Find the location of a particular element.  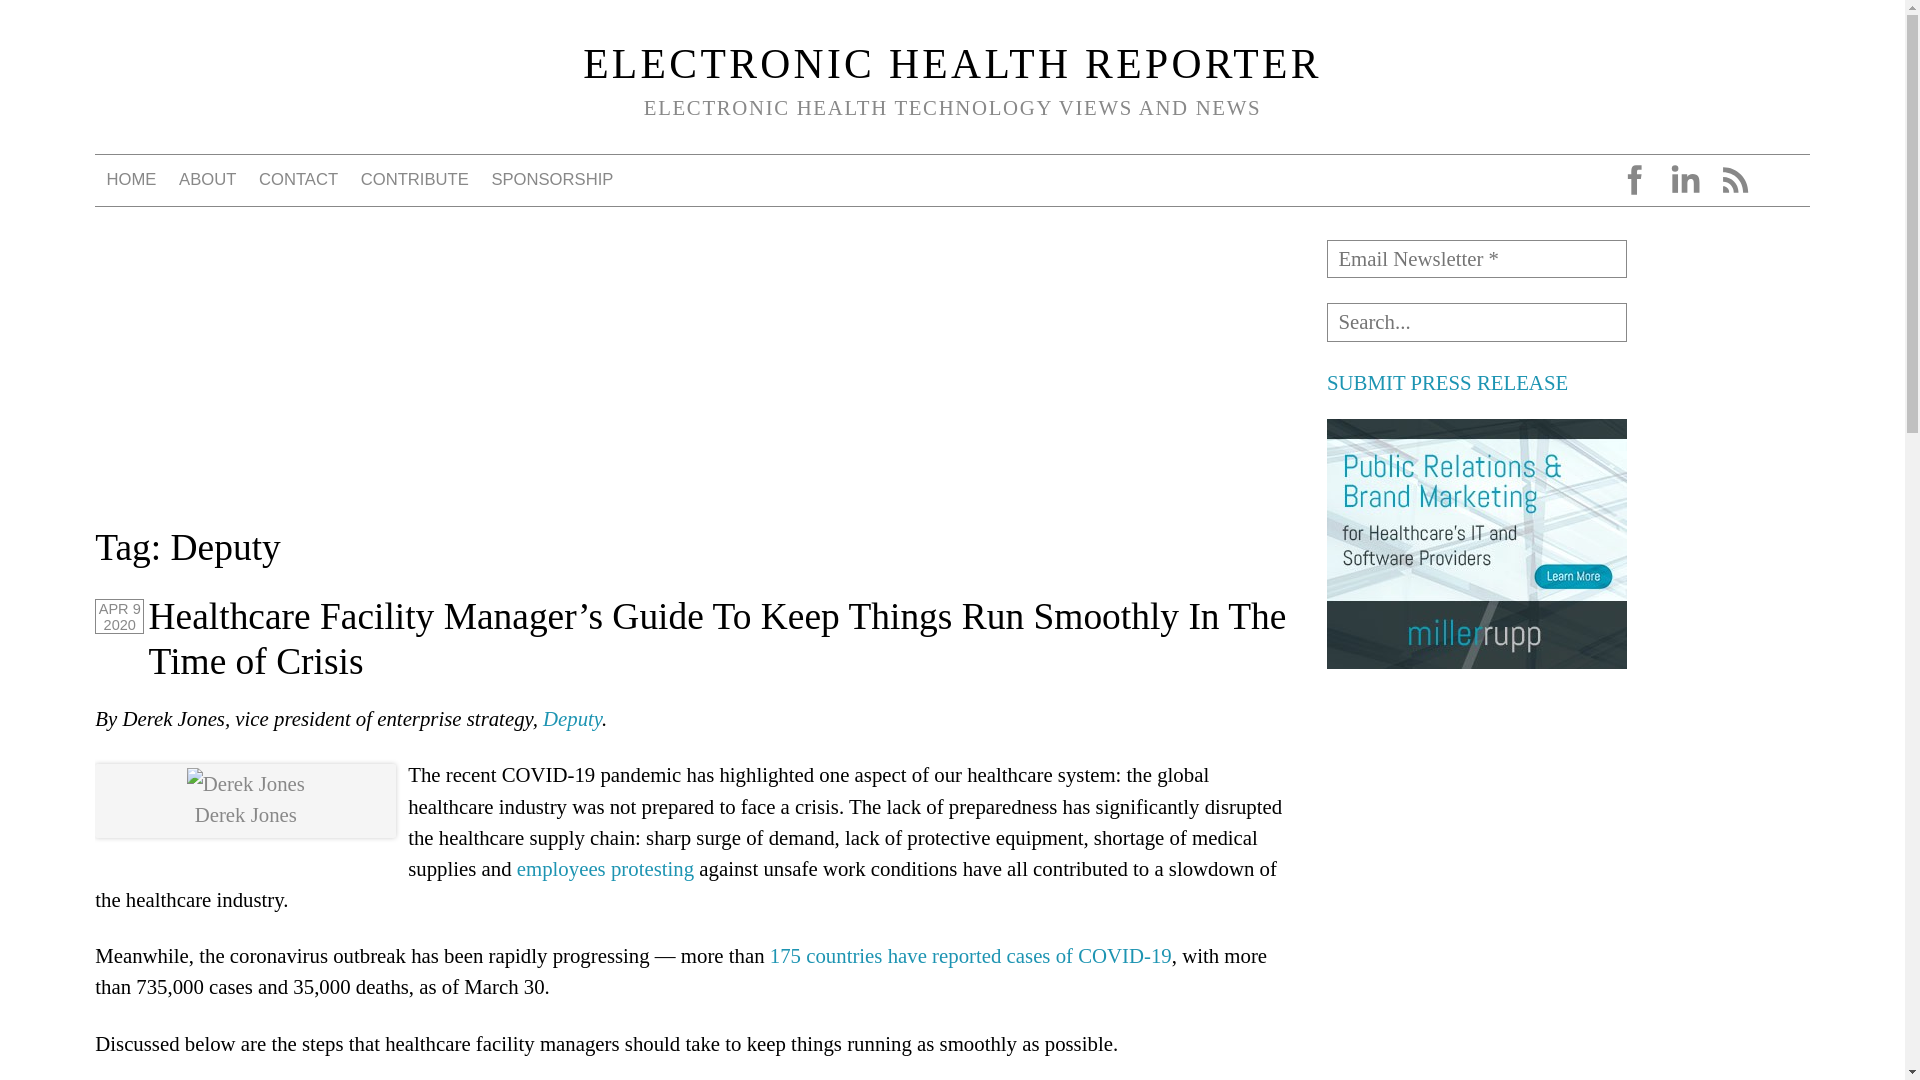

ABOUT is located at coordinates (208, 179).